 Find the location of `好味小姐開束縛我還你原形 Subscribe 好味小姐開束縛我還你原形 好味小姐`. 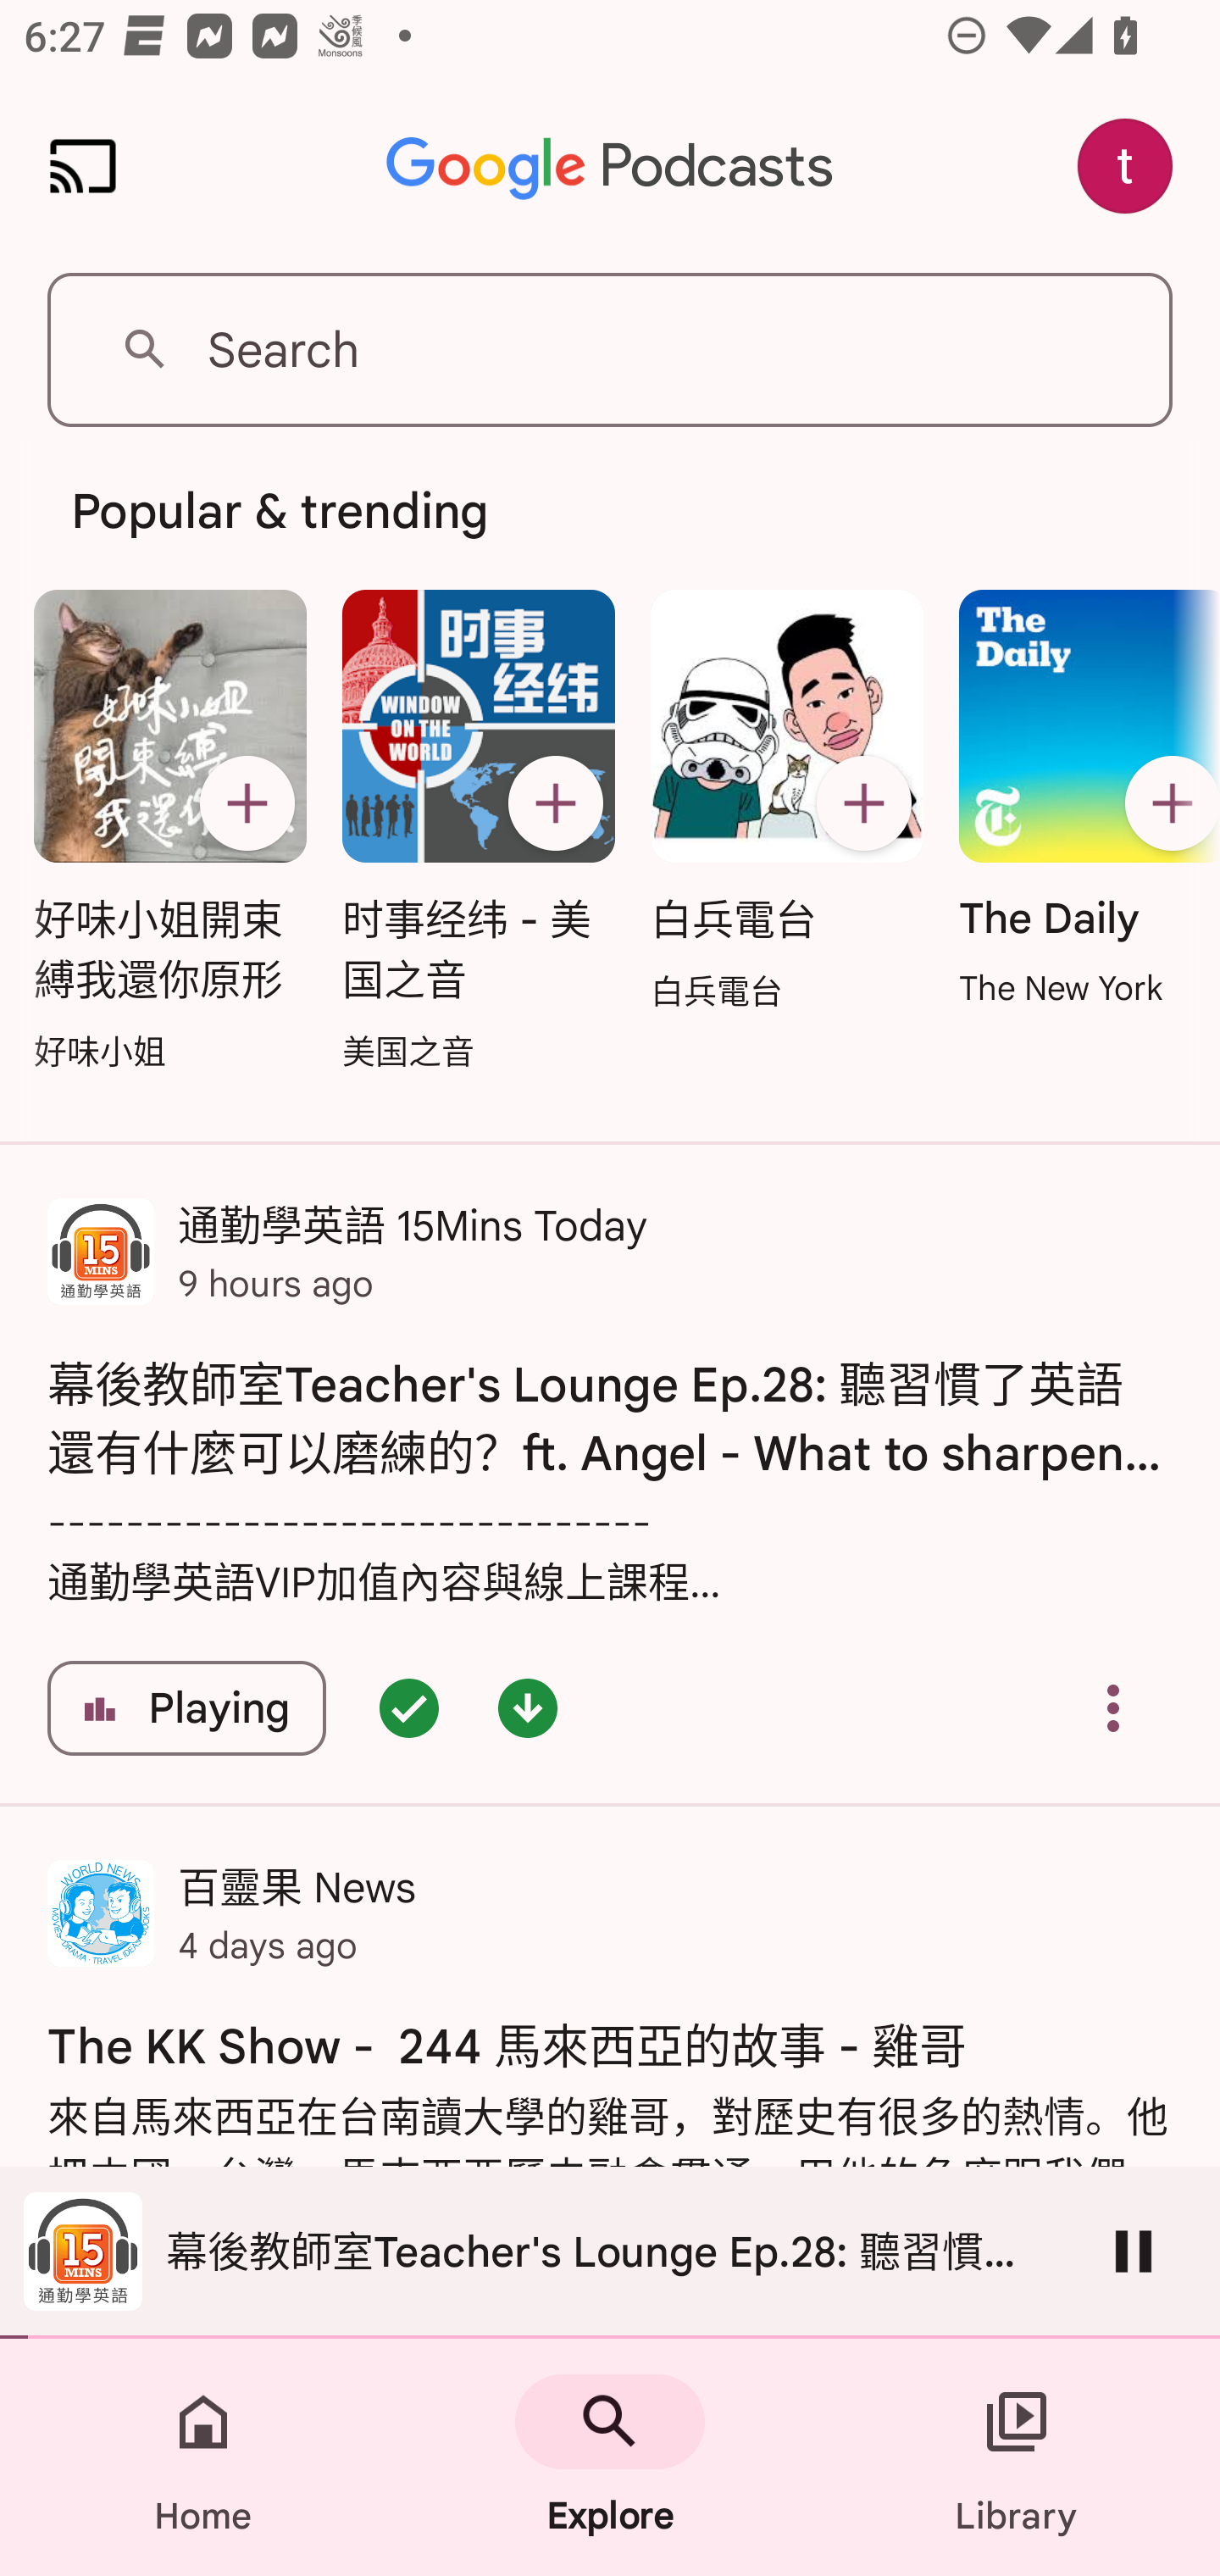

好味小姐開束縛我還你原形 Subscribe 好味小姐開束縛我還你原形 好味小姐 is located at coordinates (169, 833).